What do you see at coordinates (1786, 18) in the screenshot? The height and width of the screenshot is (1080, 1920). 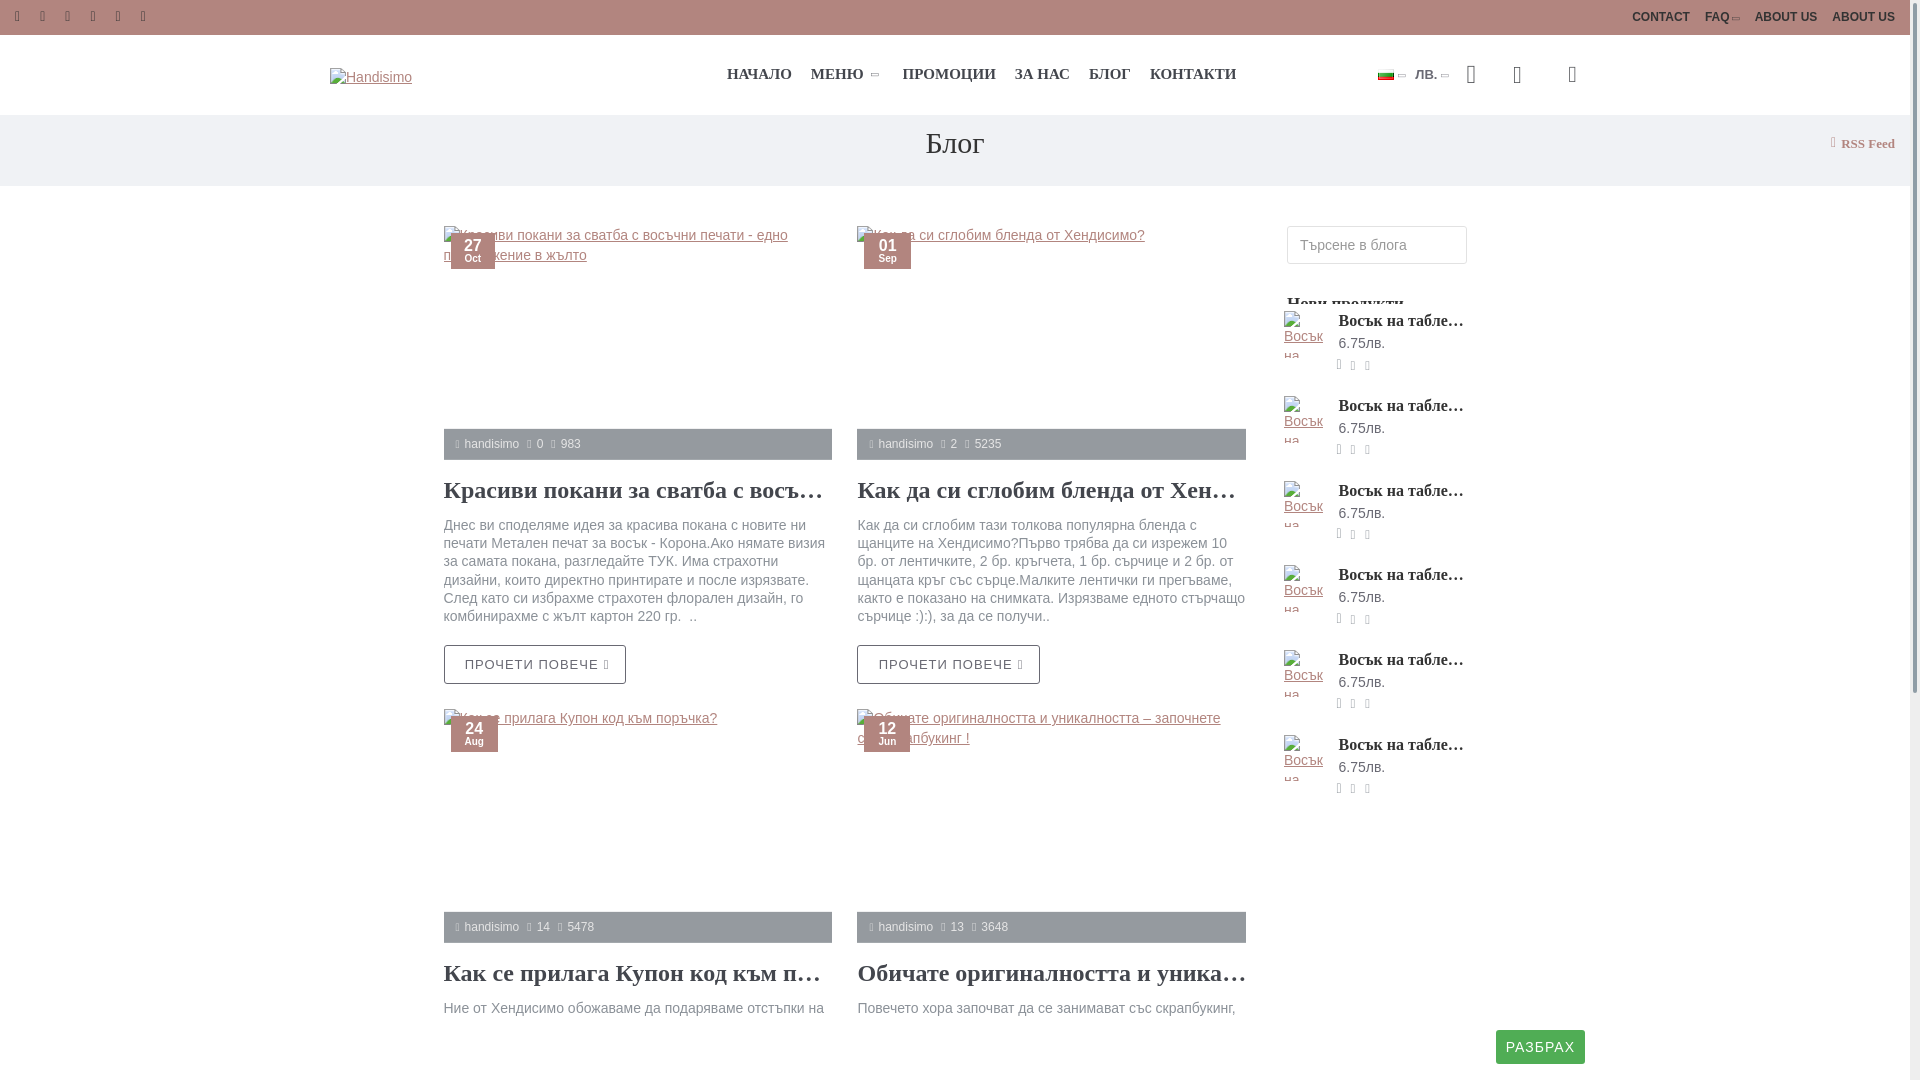 I see `ABOUT US` at bounding box center [1786, 18].